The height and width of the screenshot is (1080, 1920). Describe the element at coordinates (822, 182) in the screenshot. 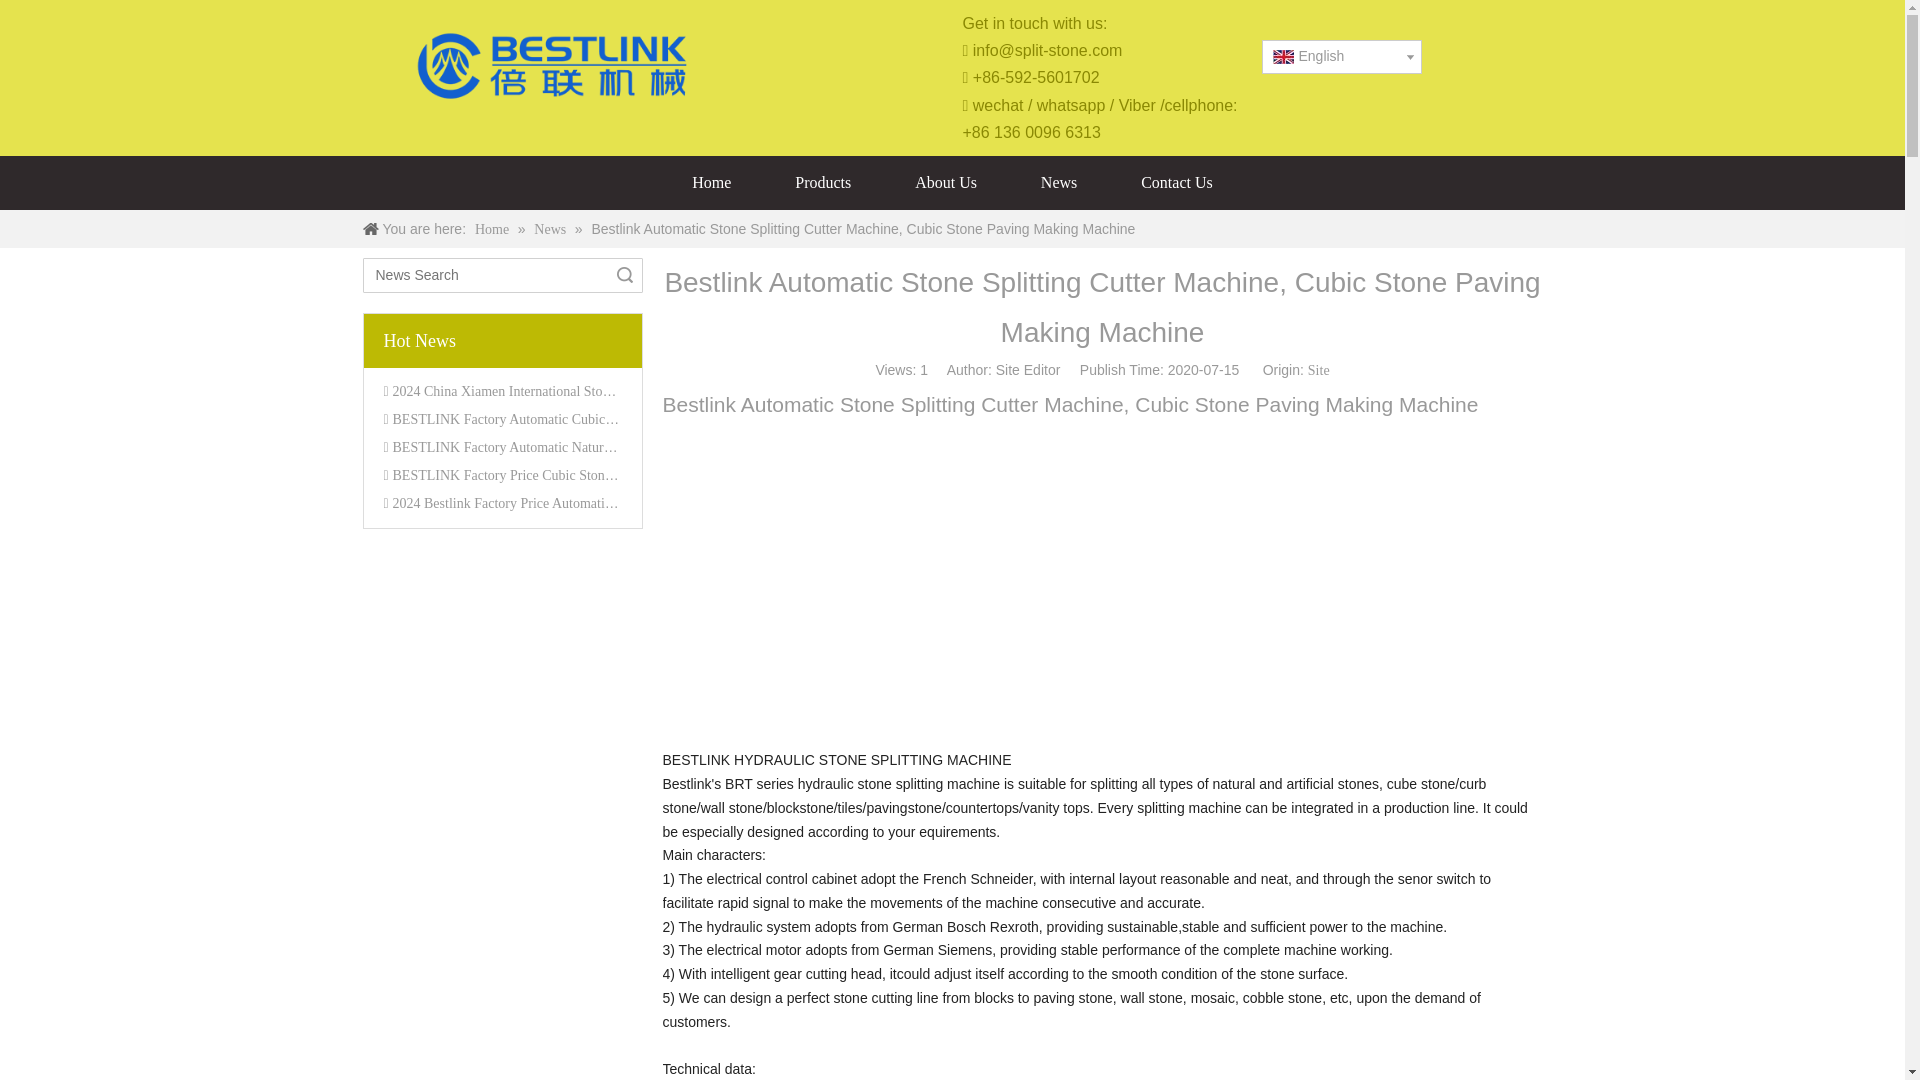

I see `Products` at that location.